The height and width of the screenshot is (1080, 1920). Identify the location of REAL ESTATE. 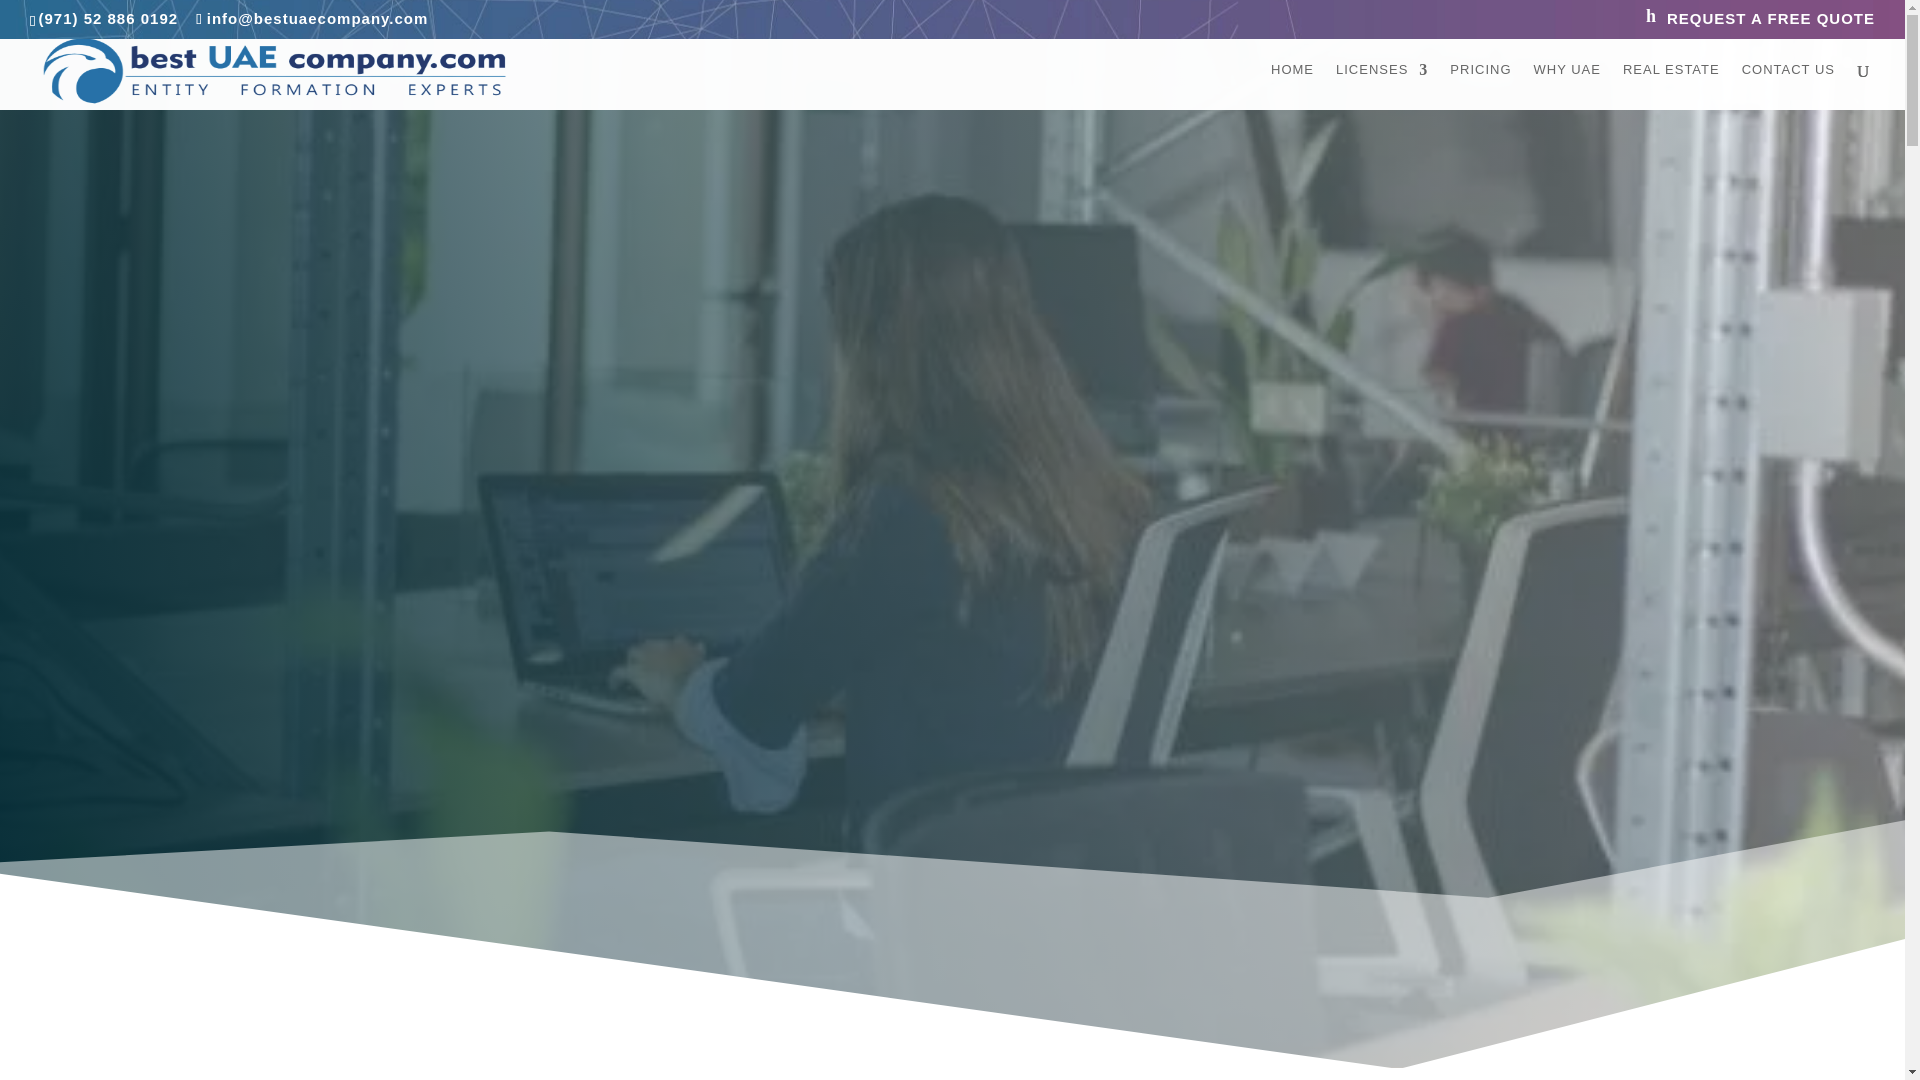
(1671, 86).